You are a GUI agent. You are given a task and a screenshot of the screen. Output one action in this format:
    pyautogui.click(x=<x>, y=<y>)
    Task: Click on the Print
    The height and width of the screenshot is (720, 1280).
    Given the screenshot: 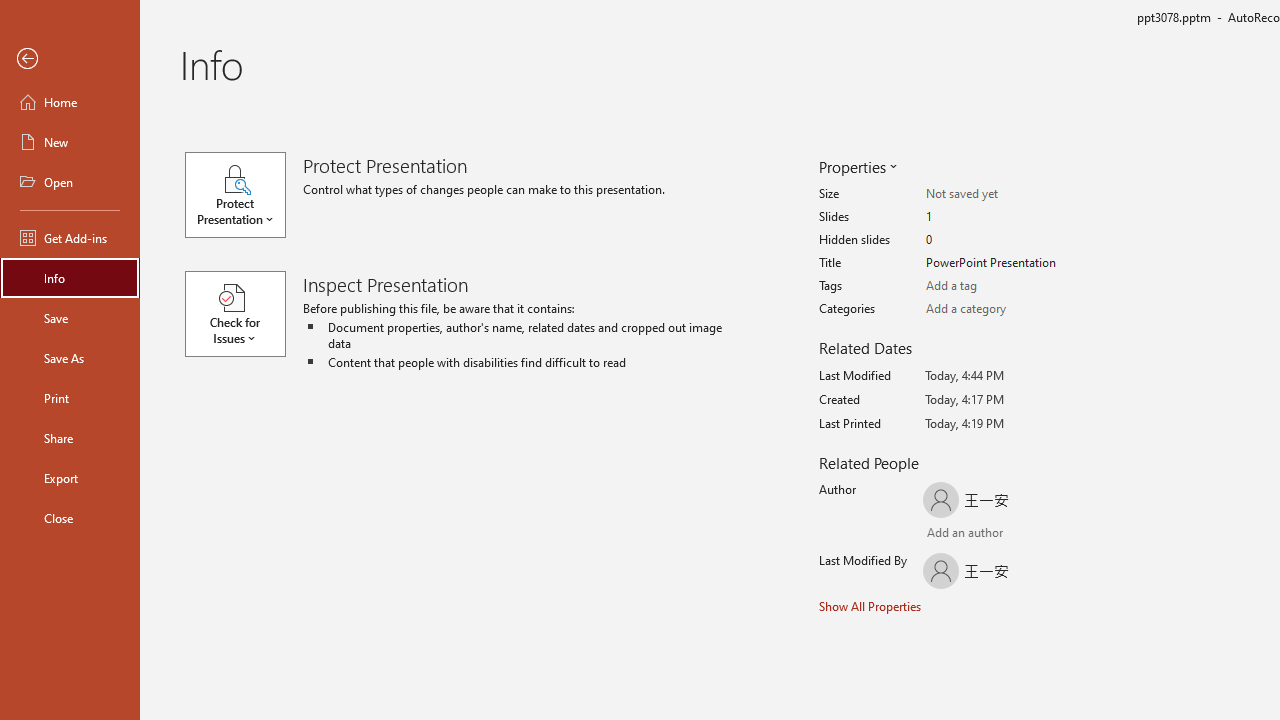 What is the action you would take?
    pyautogui.click(x=70, y=398)
    